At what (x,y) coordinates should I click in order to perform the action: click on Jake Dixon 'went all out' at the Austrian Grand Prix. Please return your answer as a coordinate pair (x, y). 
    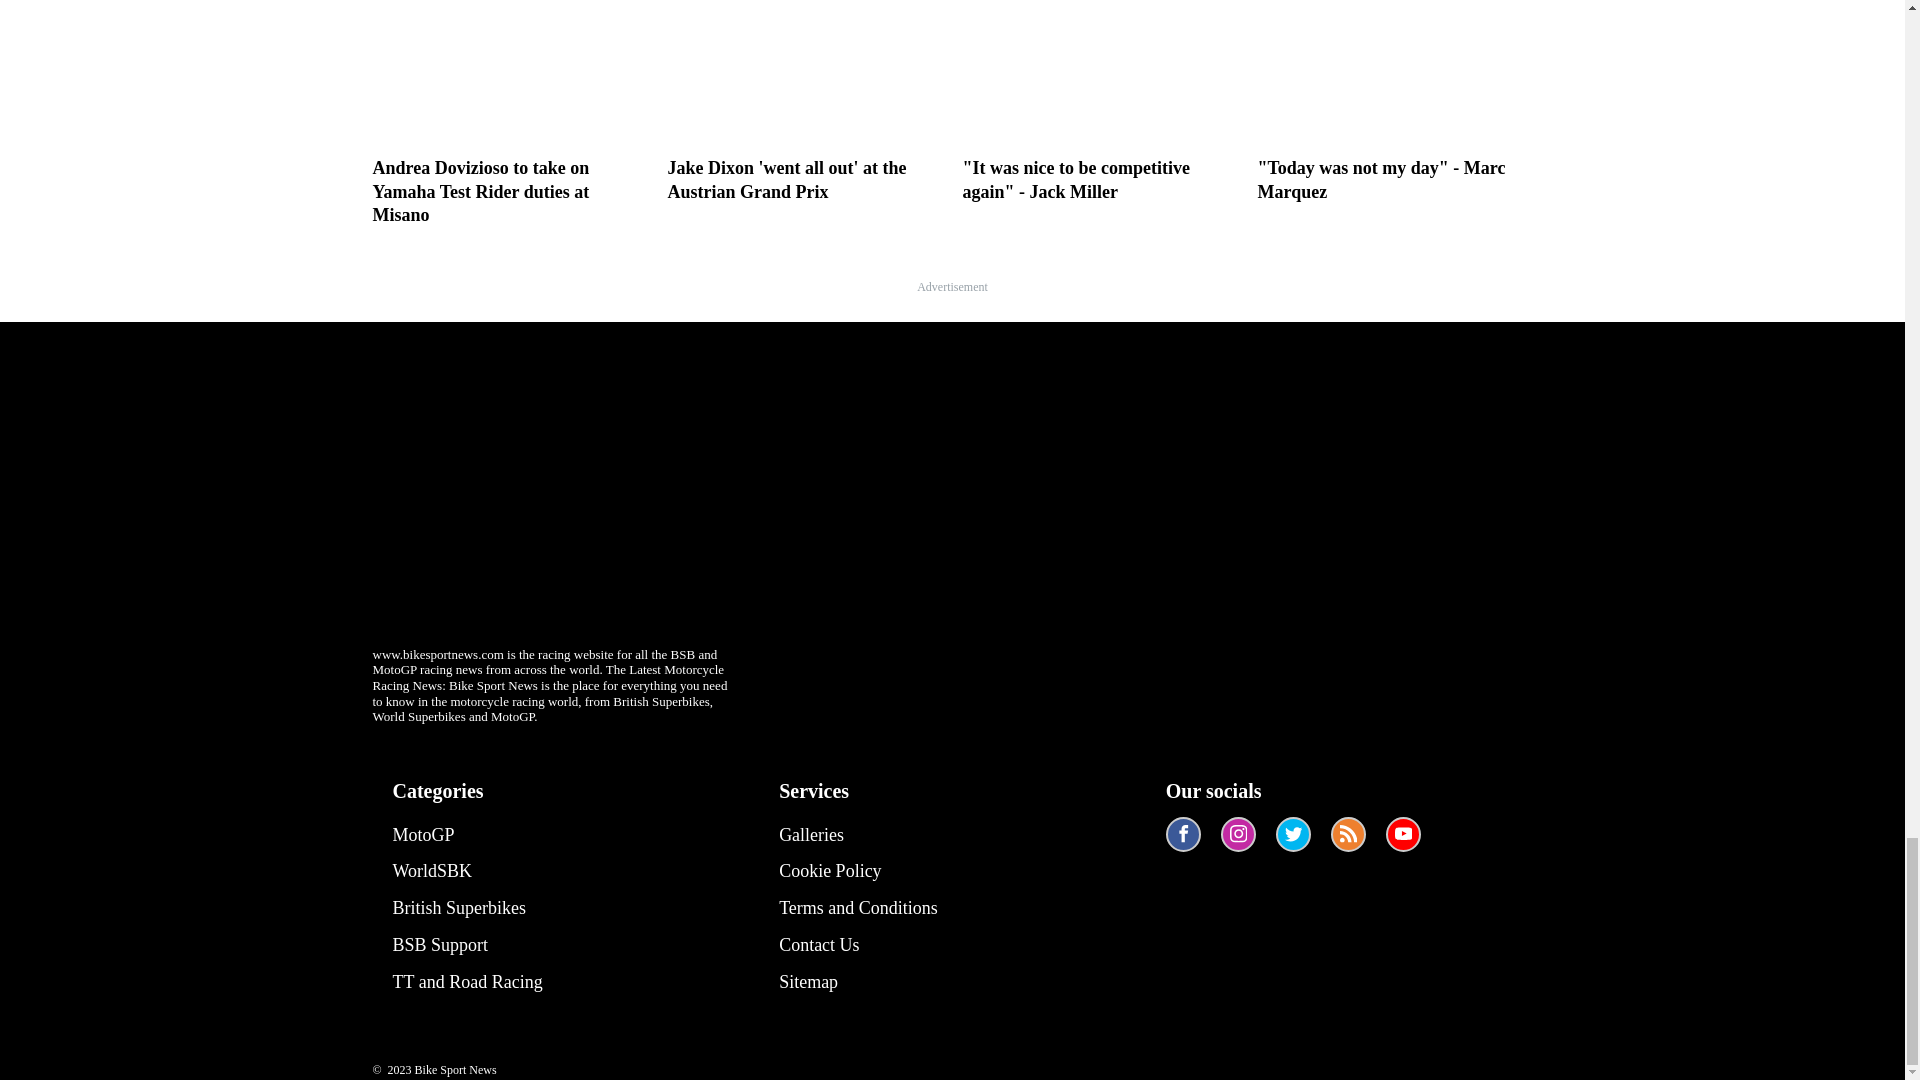
    Looking at the image, I should click on (805, 102).